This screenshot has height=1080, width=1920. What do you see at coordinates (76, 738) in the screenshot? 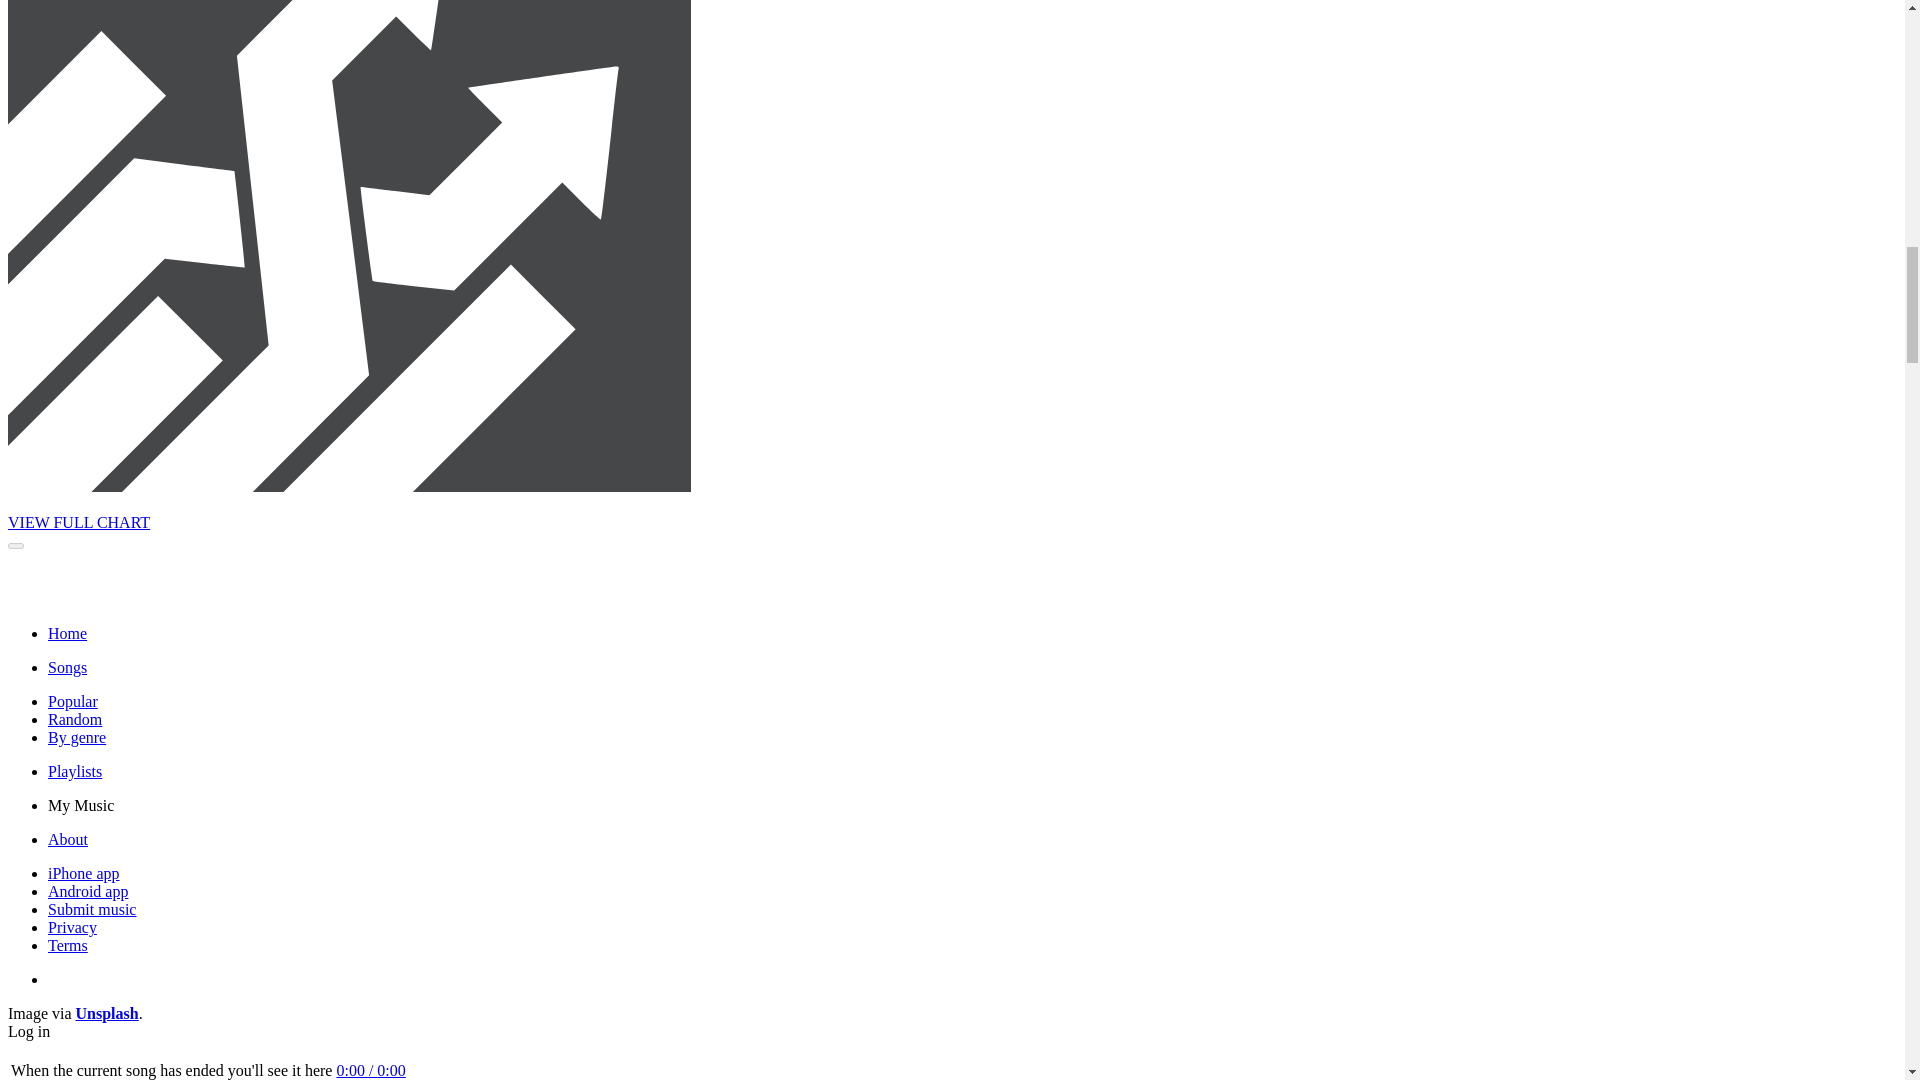
I see `By genre` at bounding box center [76, 738].